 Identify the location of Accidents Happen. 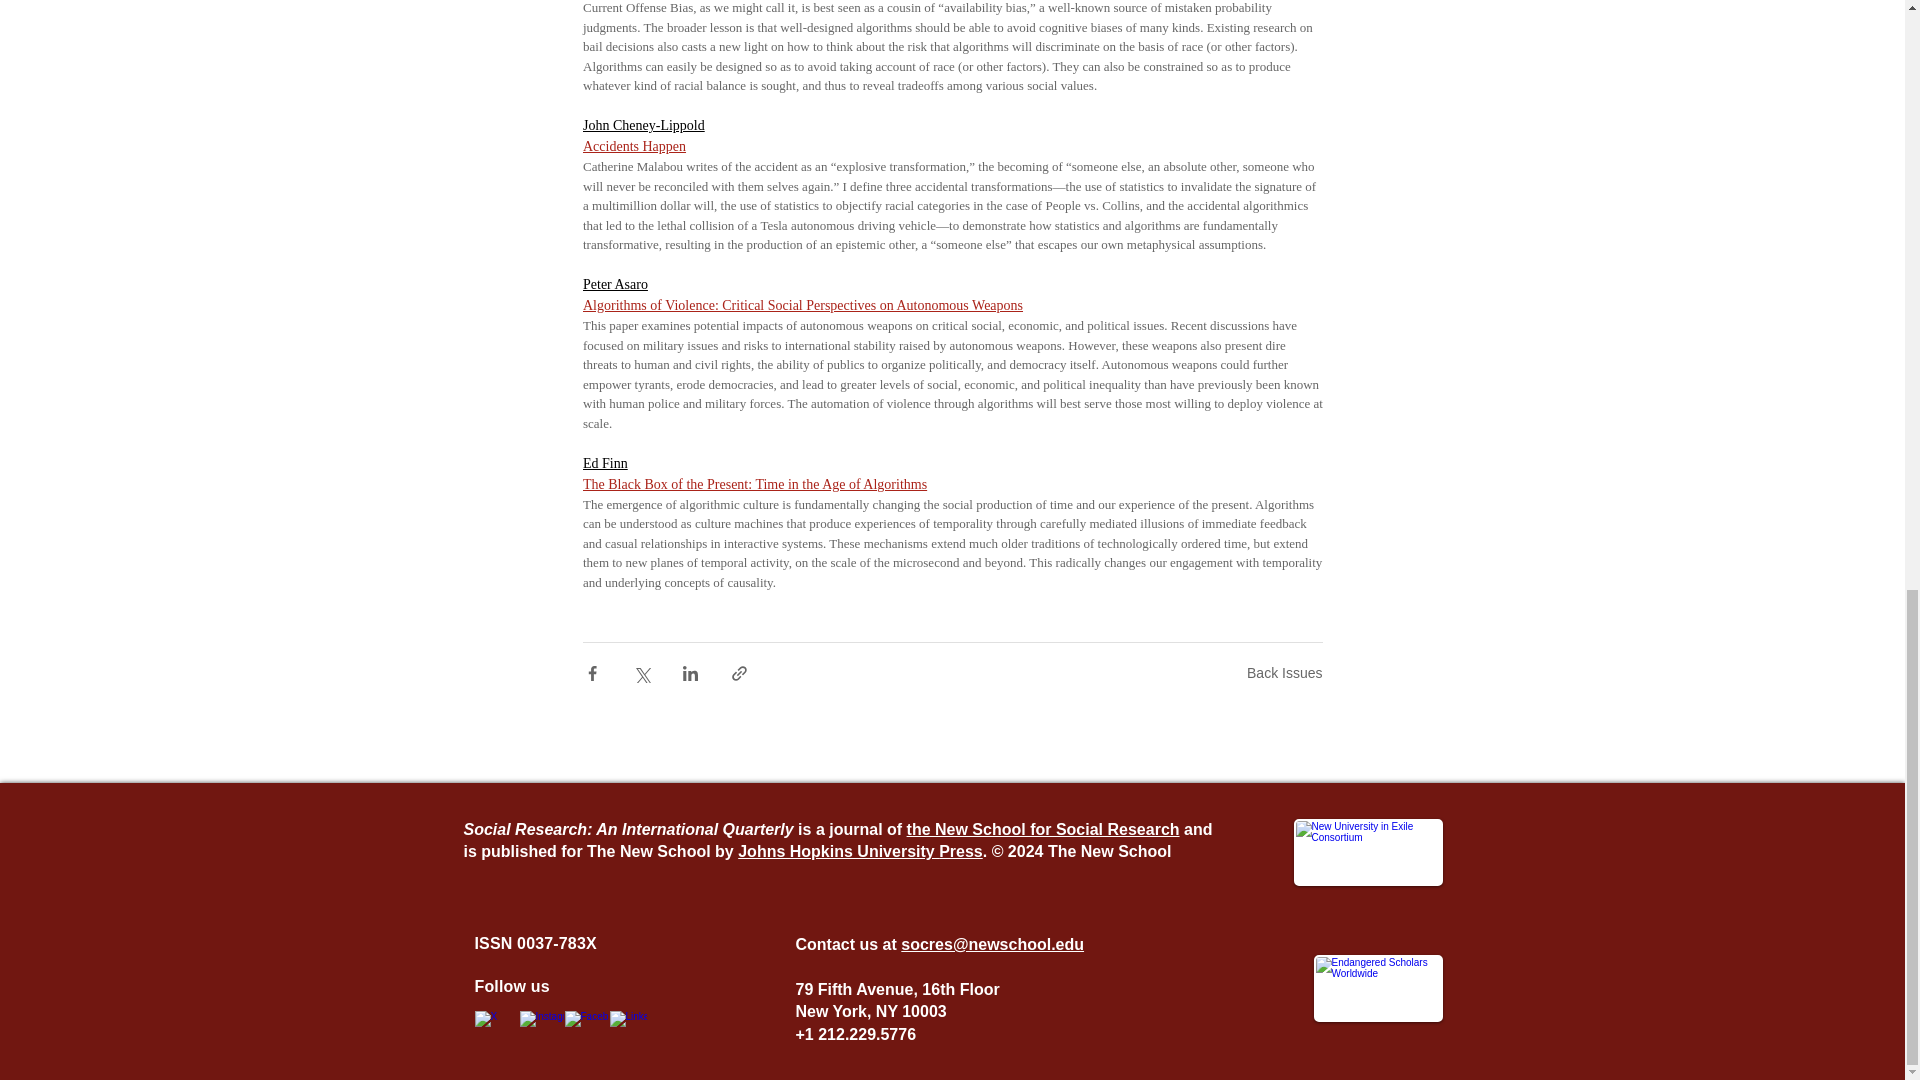
(633, 146).